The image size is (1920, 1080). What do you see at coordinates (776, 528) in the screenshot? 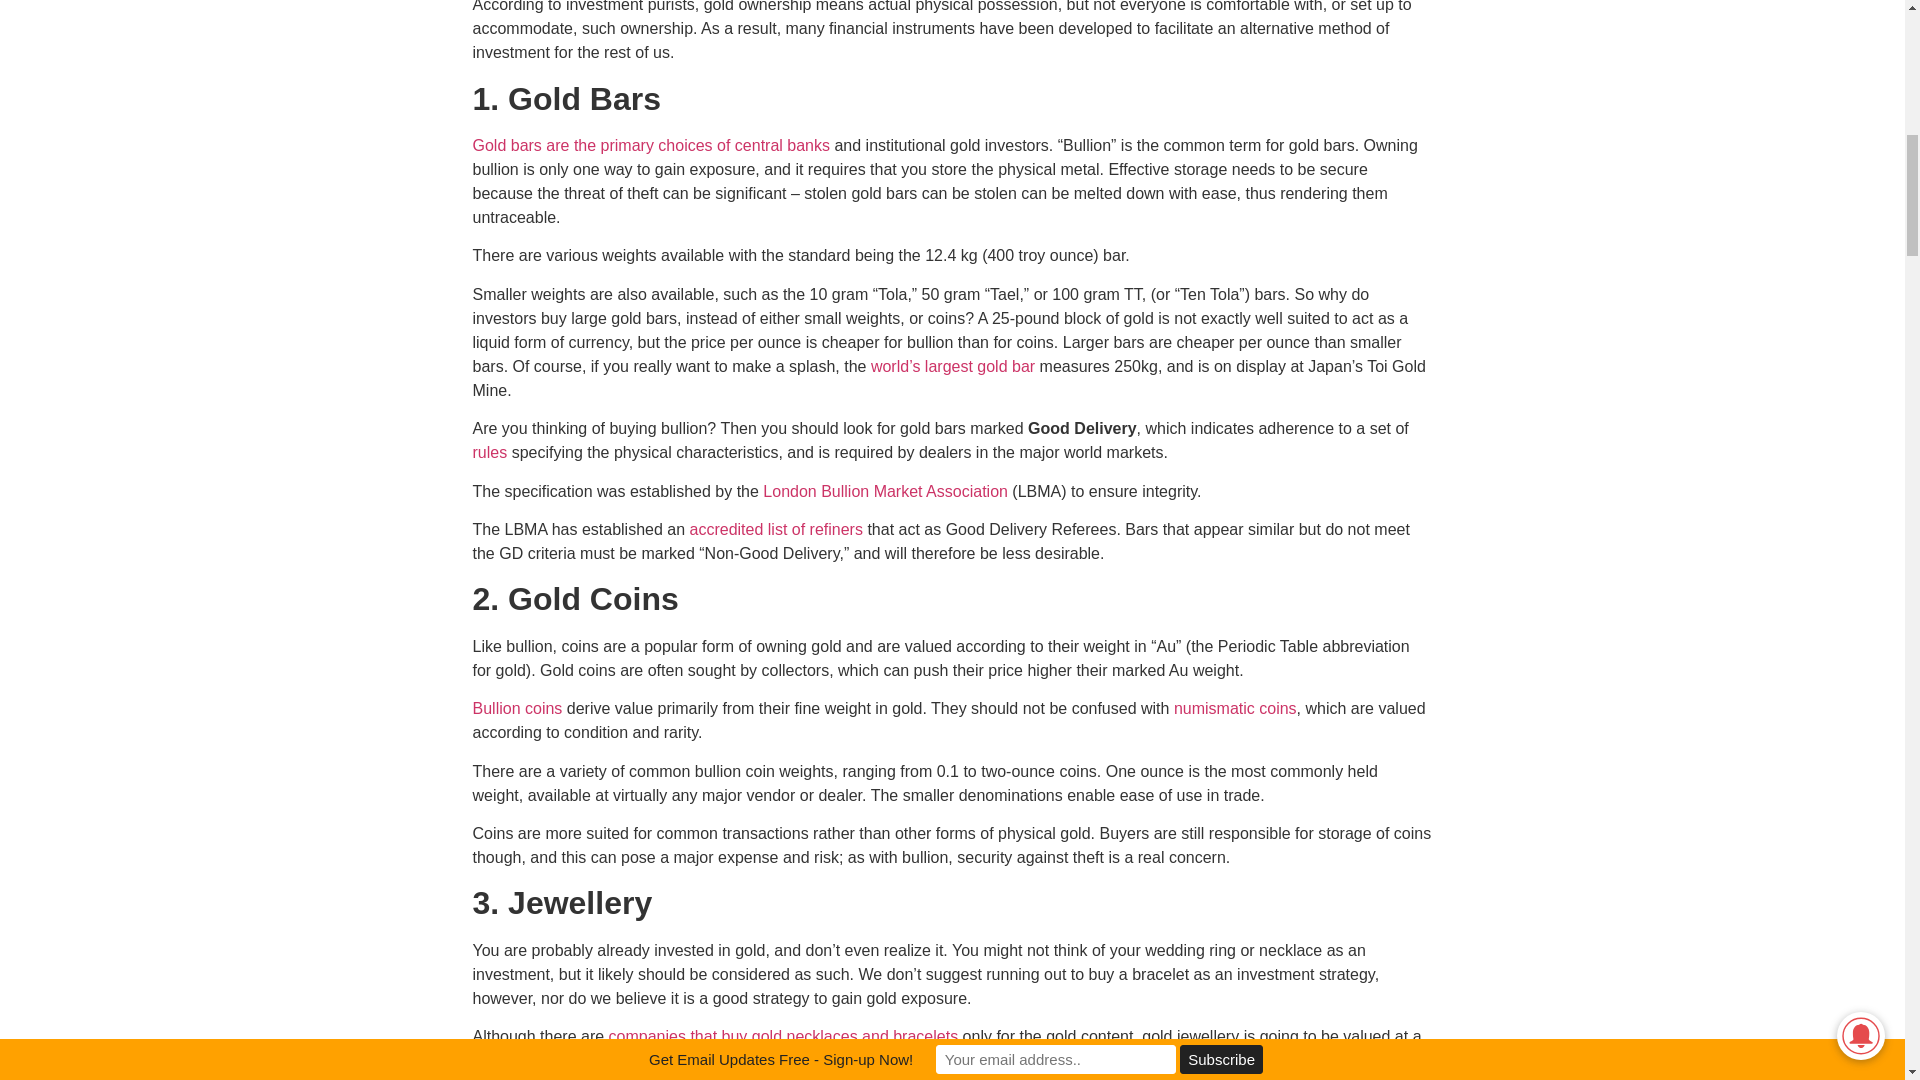
I see `accredited list of refiners` at bounding box center [776, 528].